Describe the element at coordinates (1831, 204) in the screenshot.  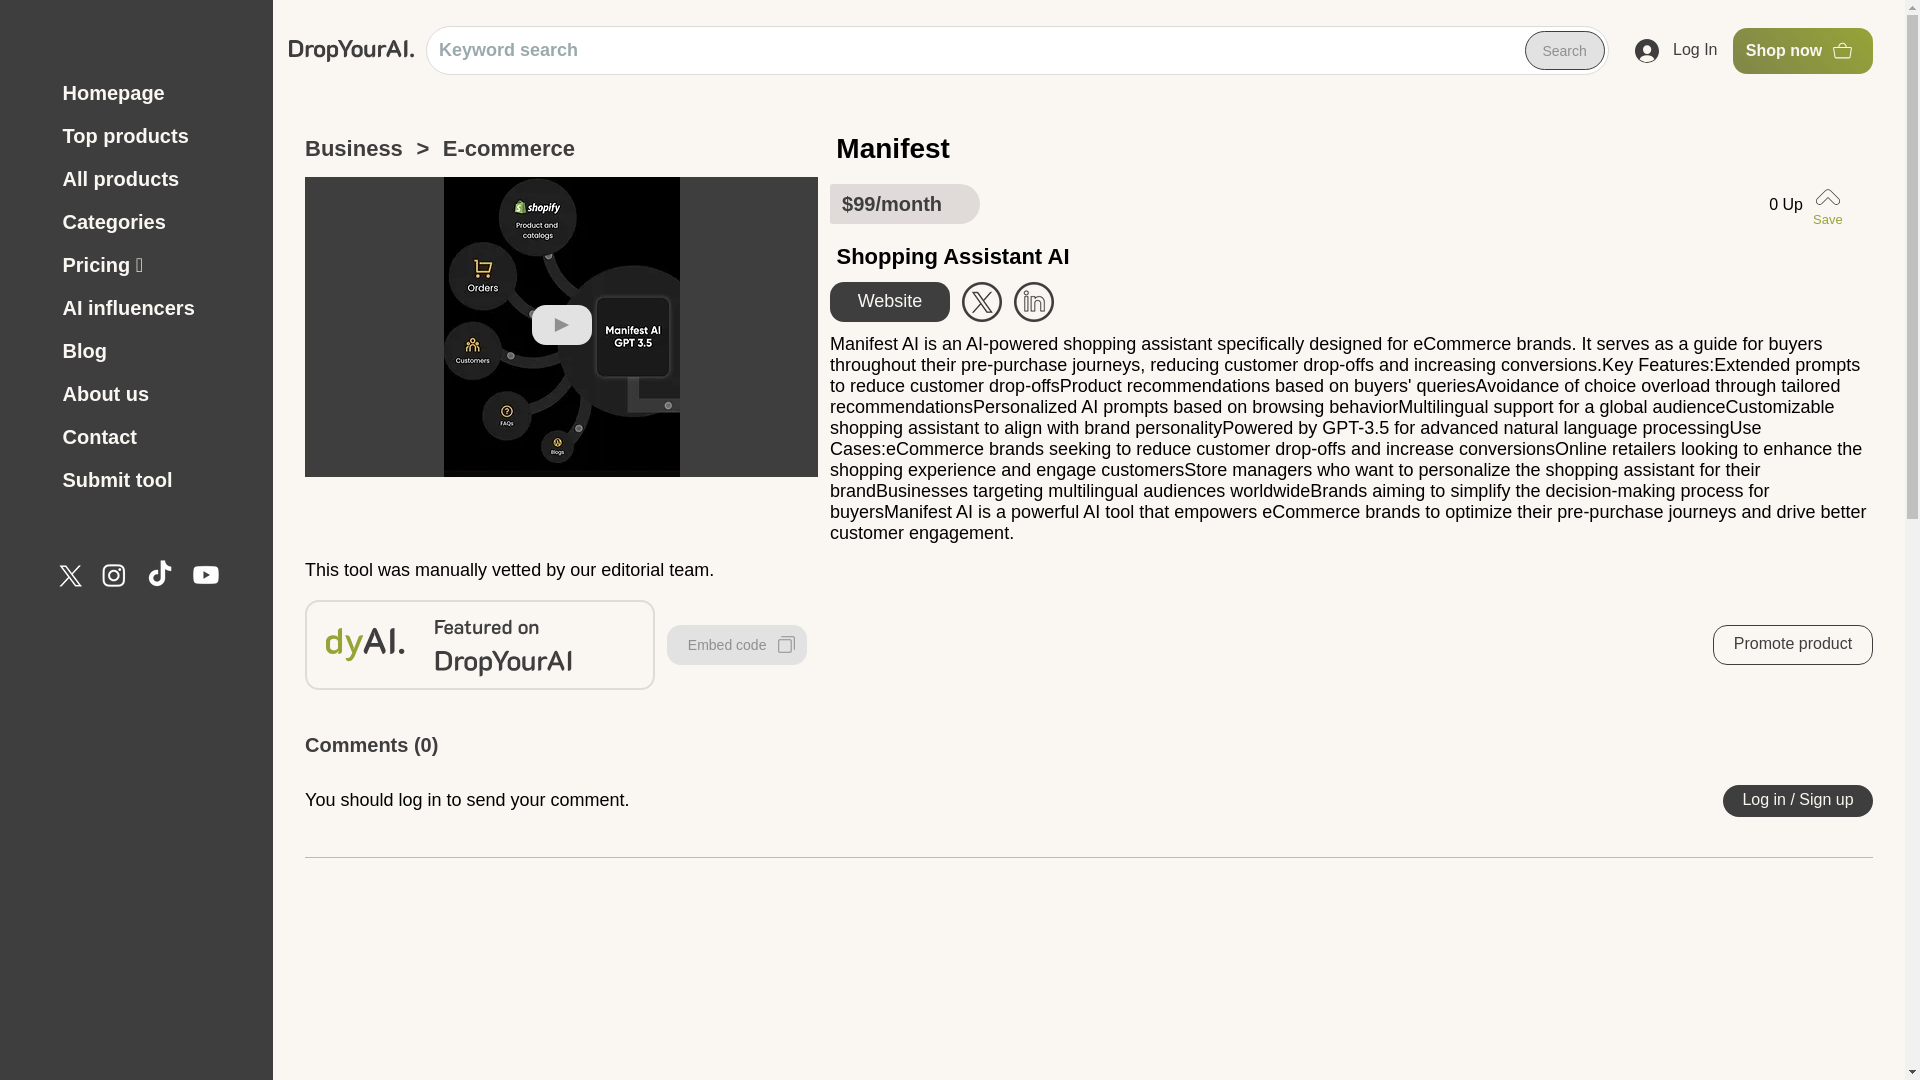
I see `Save` at that location.